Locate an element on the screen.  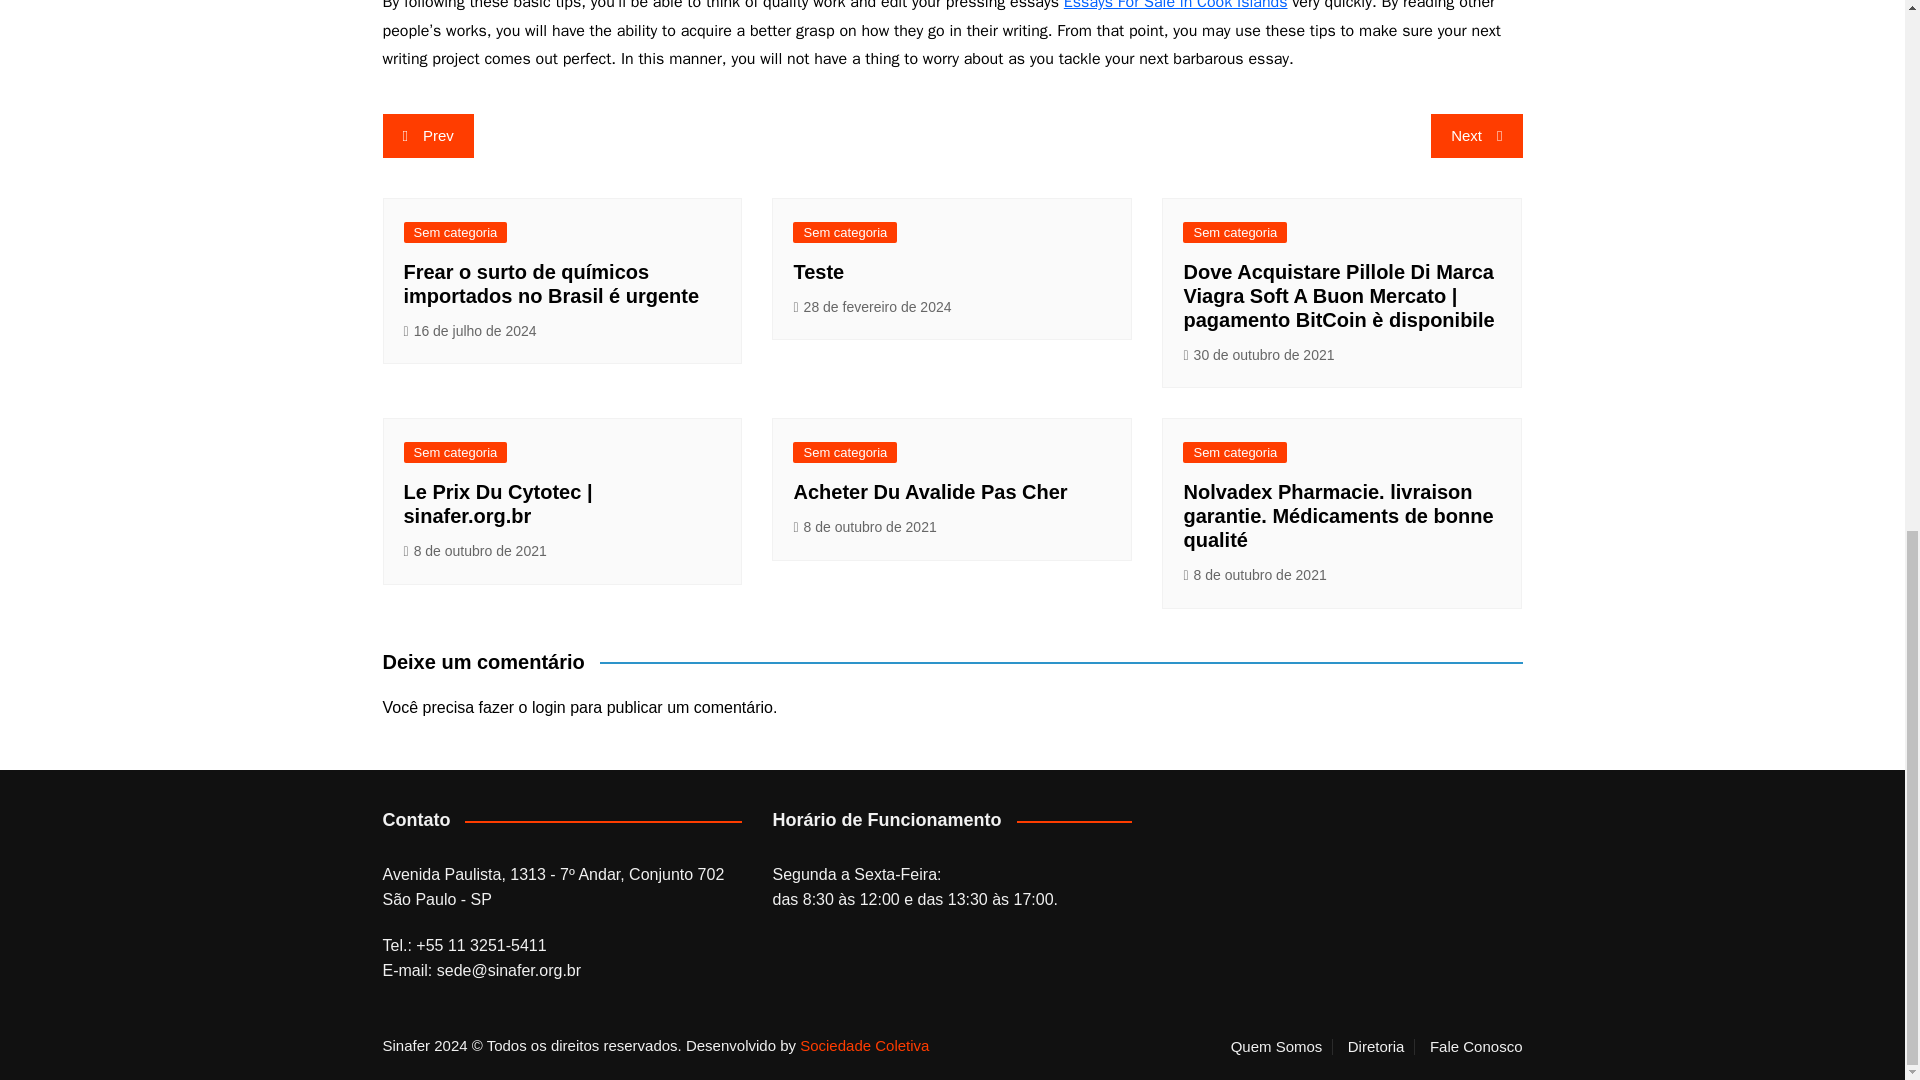
Essays For Sale in Cook Islands is located at coordinates (1176, 6).